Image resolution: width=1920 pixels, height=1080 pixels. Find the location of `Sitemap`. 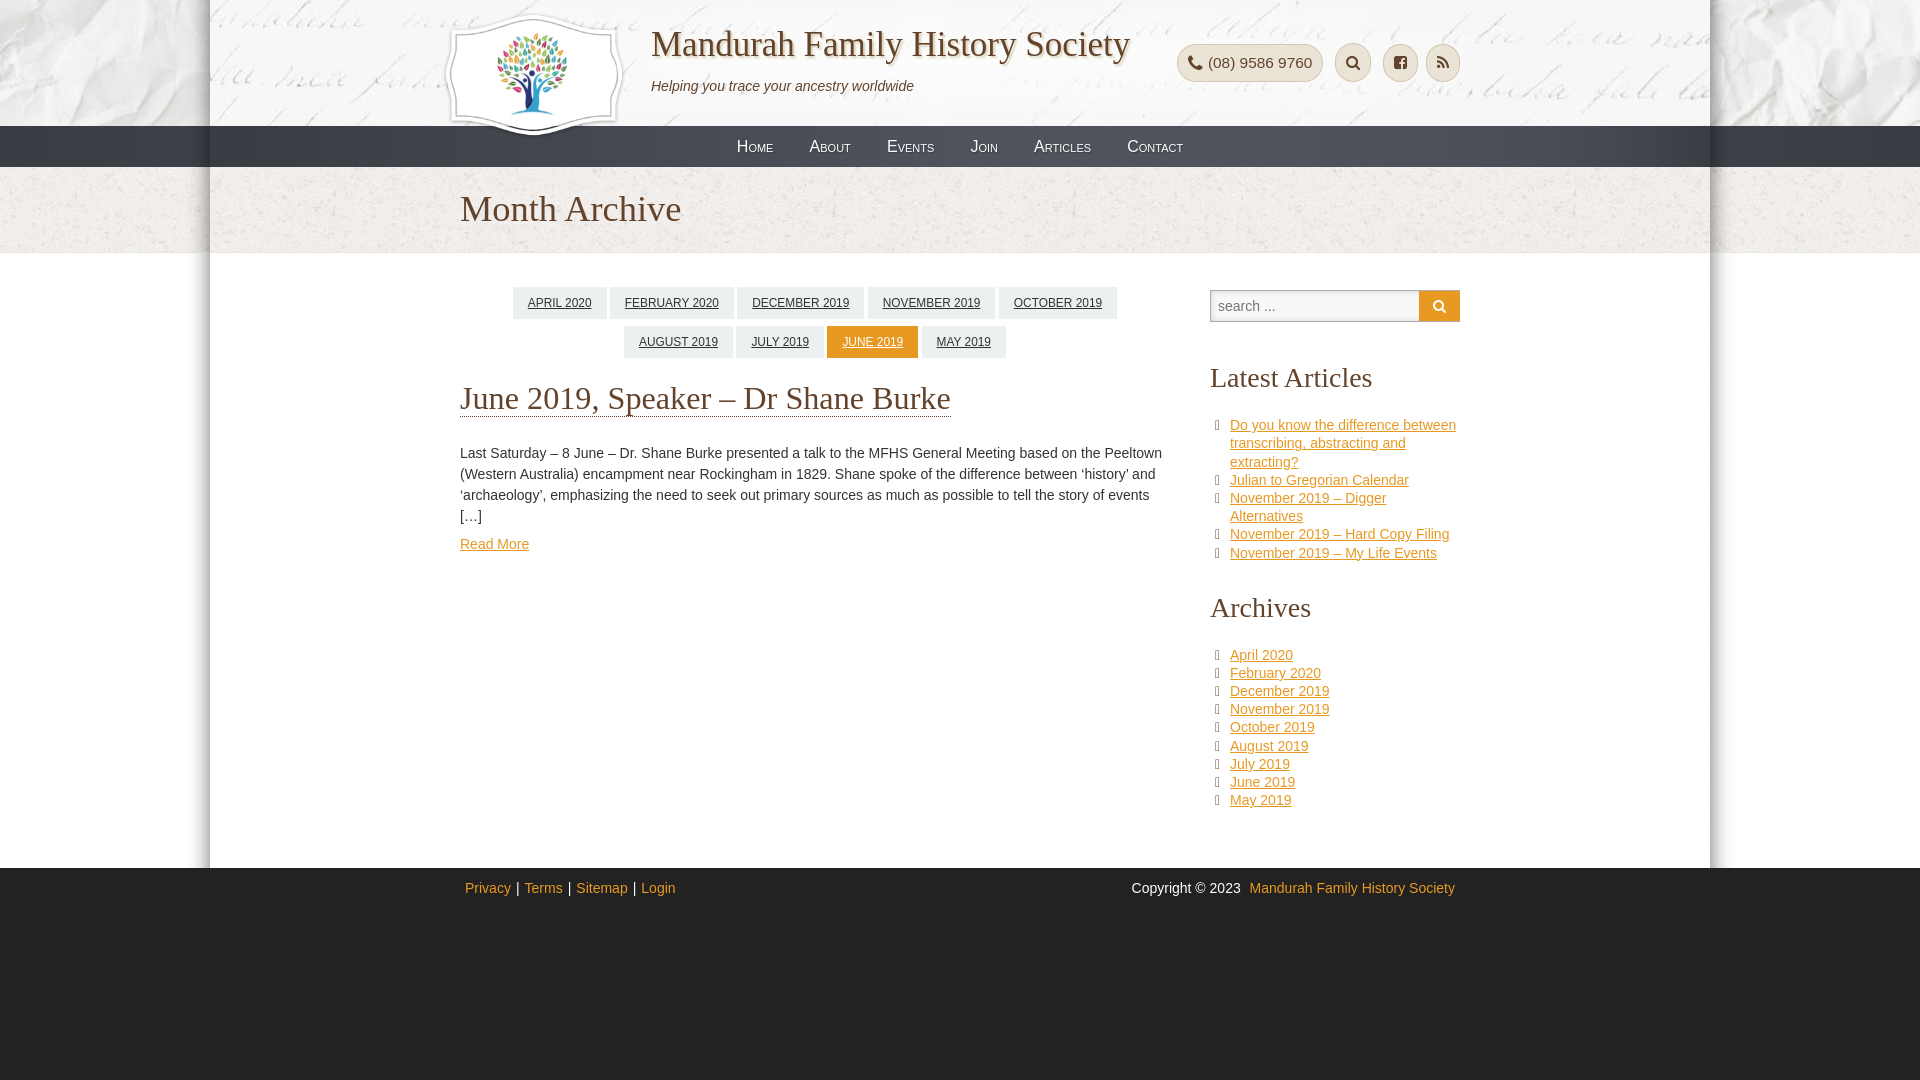

Sitemap is located at coordinates (602, 888).